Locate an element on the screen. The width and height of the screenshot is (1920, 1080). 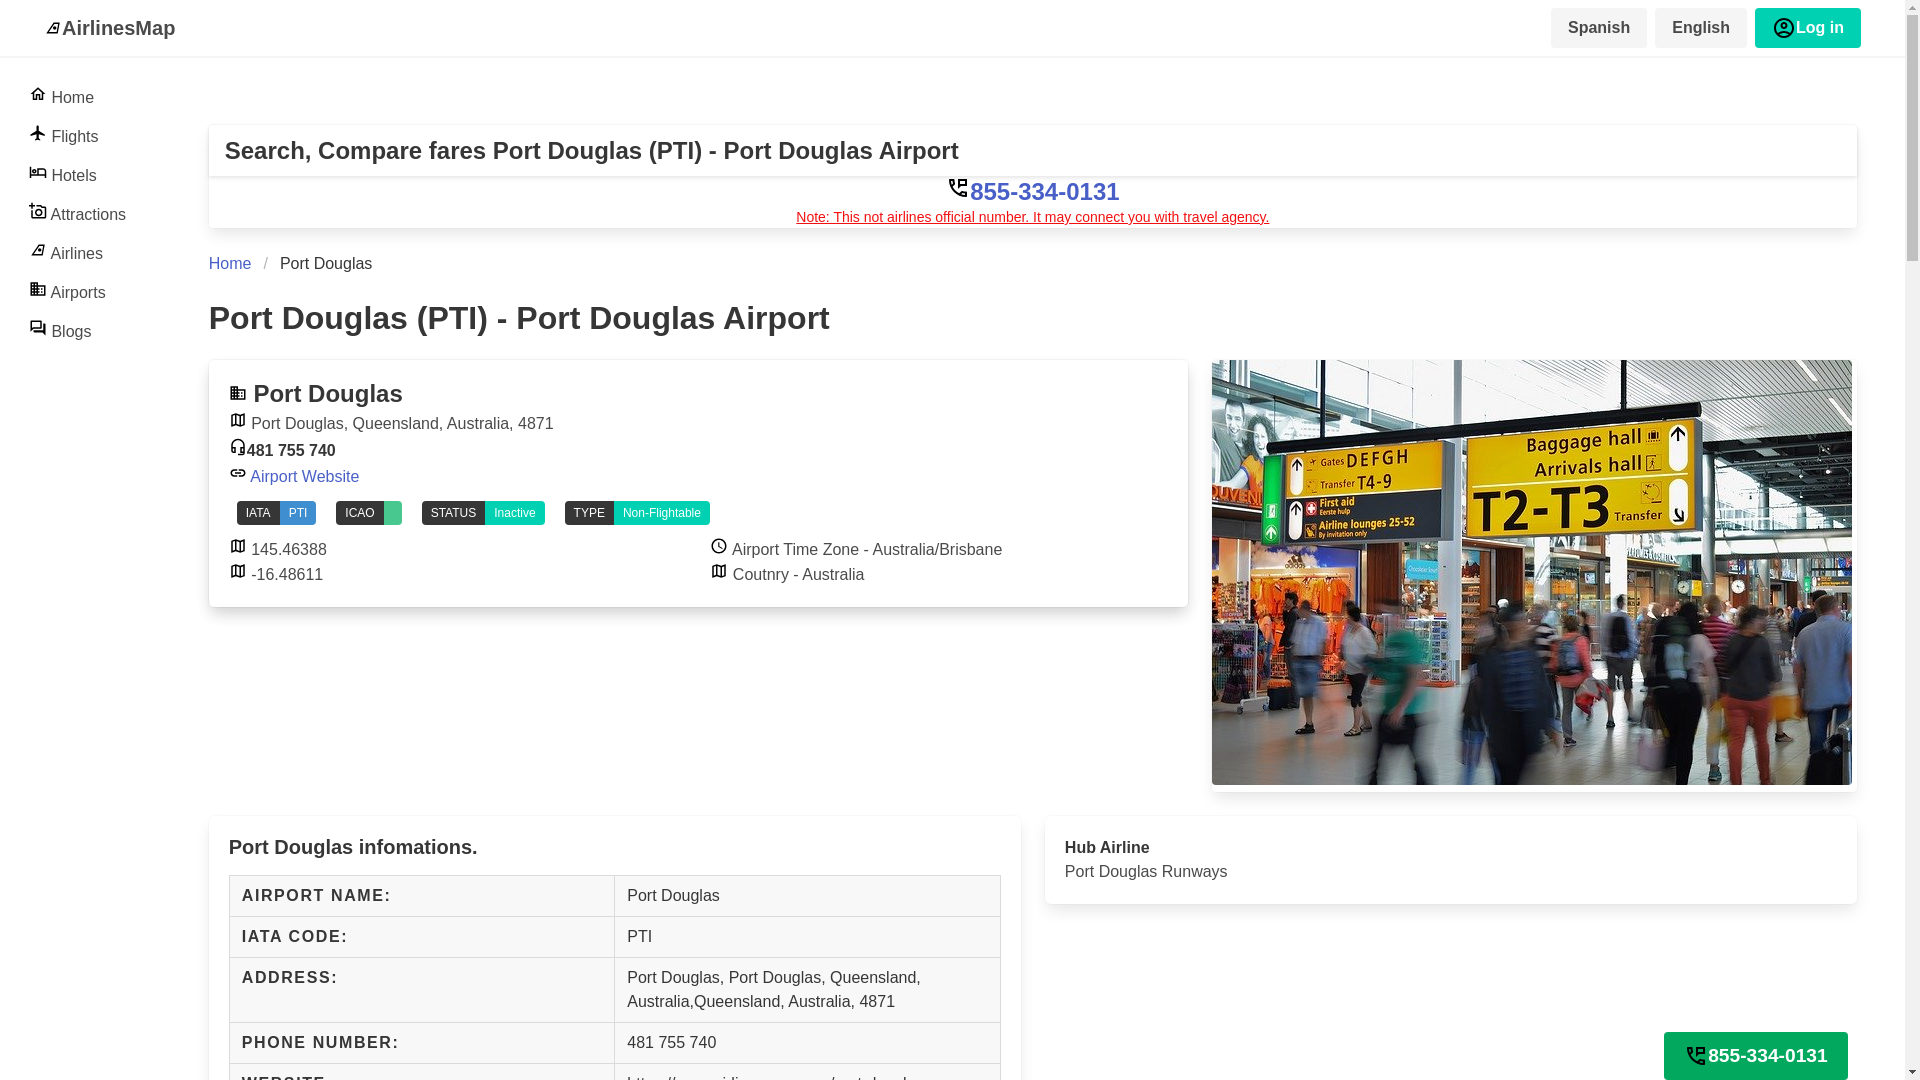
855-334-0131 is located at coordinates (1032, 192).